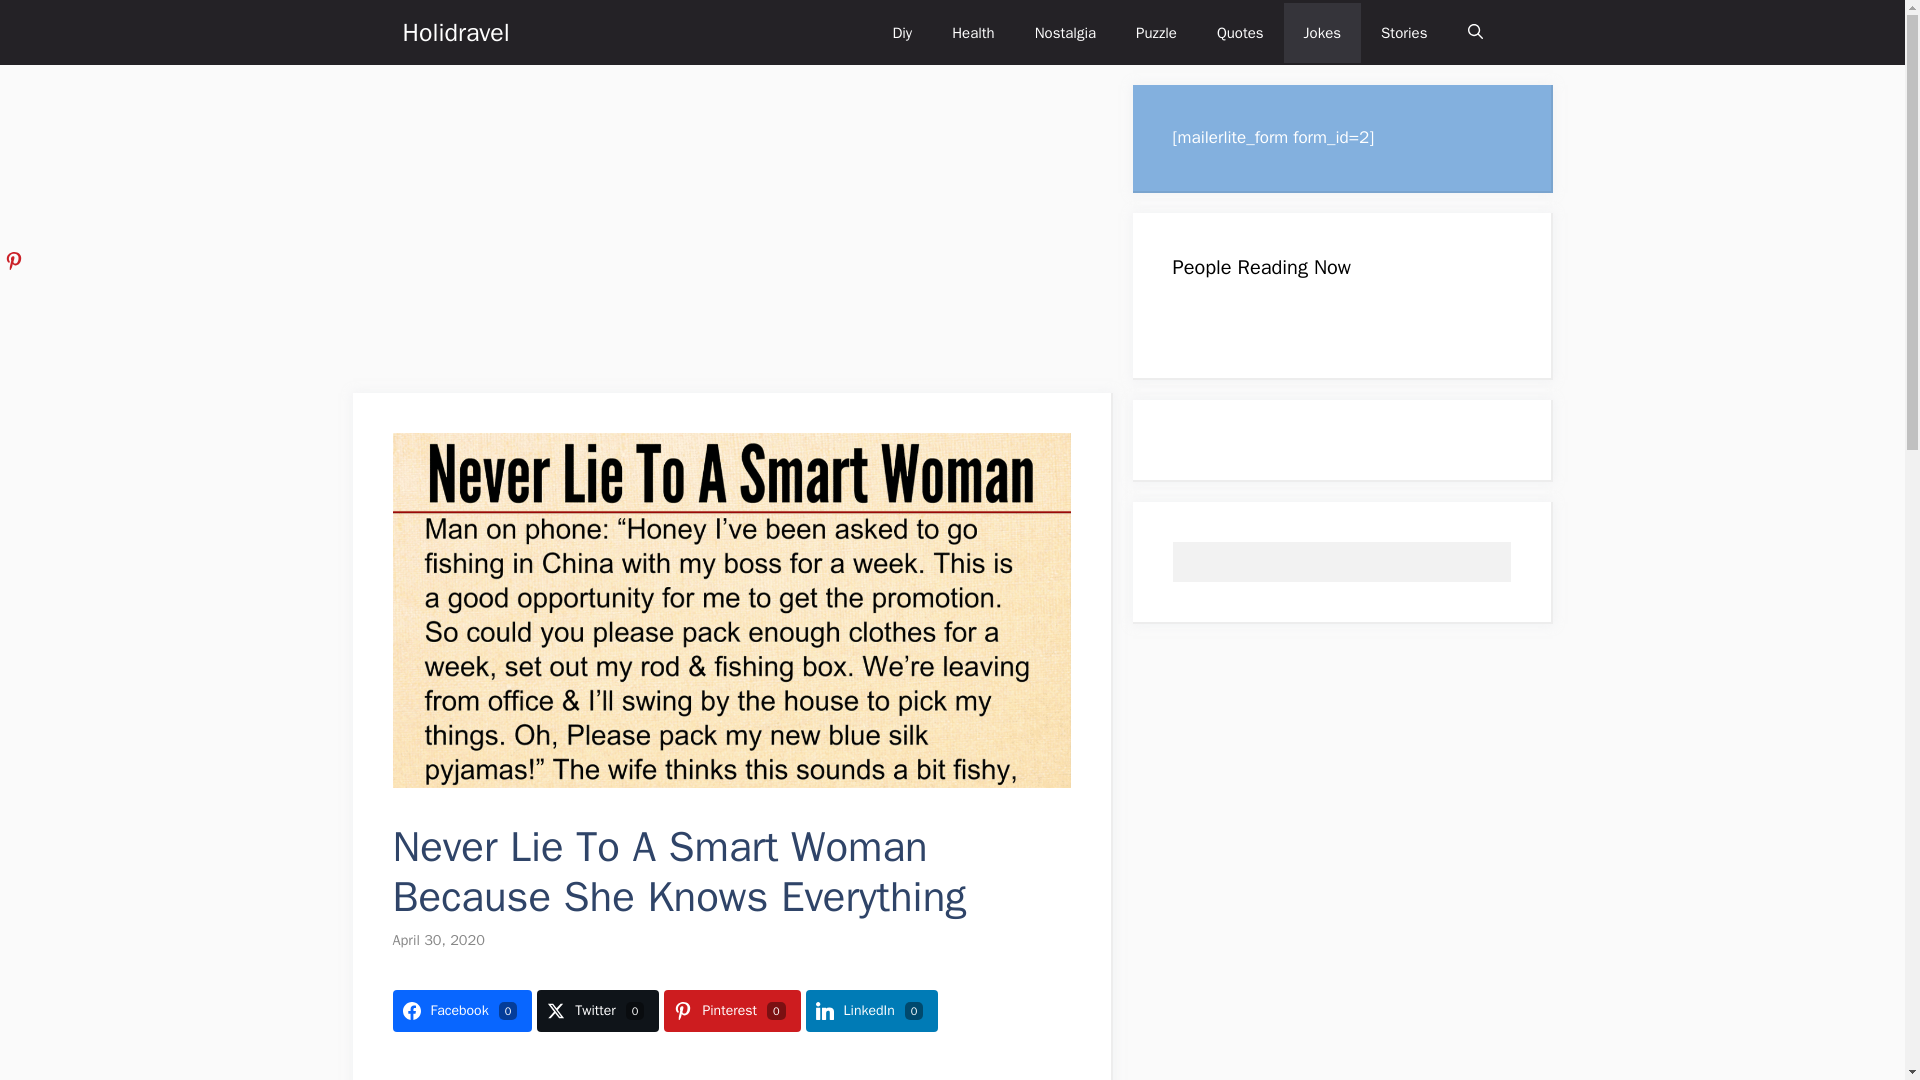 The image size is (1920, 1080). Describe the element at coordinates (598, 1011) in the screenshot. I see `Share on Twitter` at that location.